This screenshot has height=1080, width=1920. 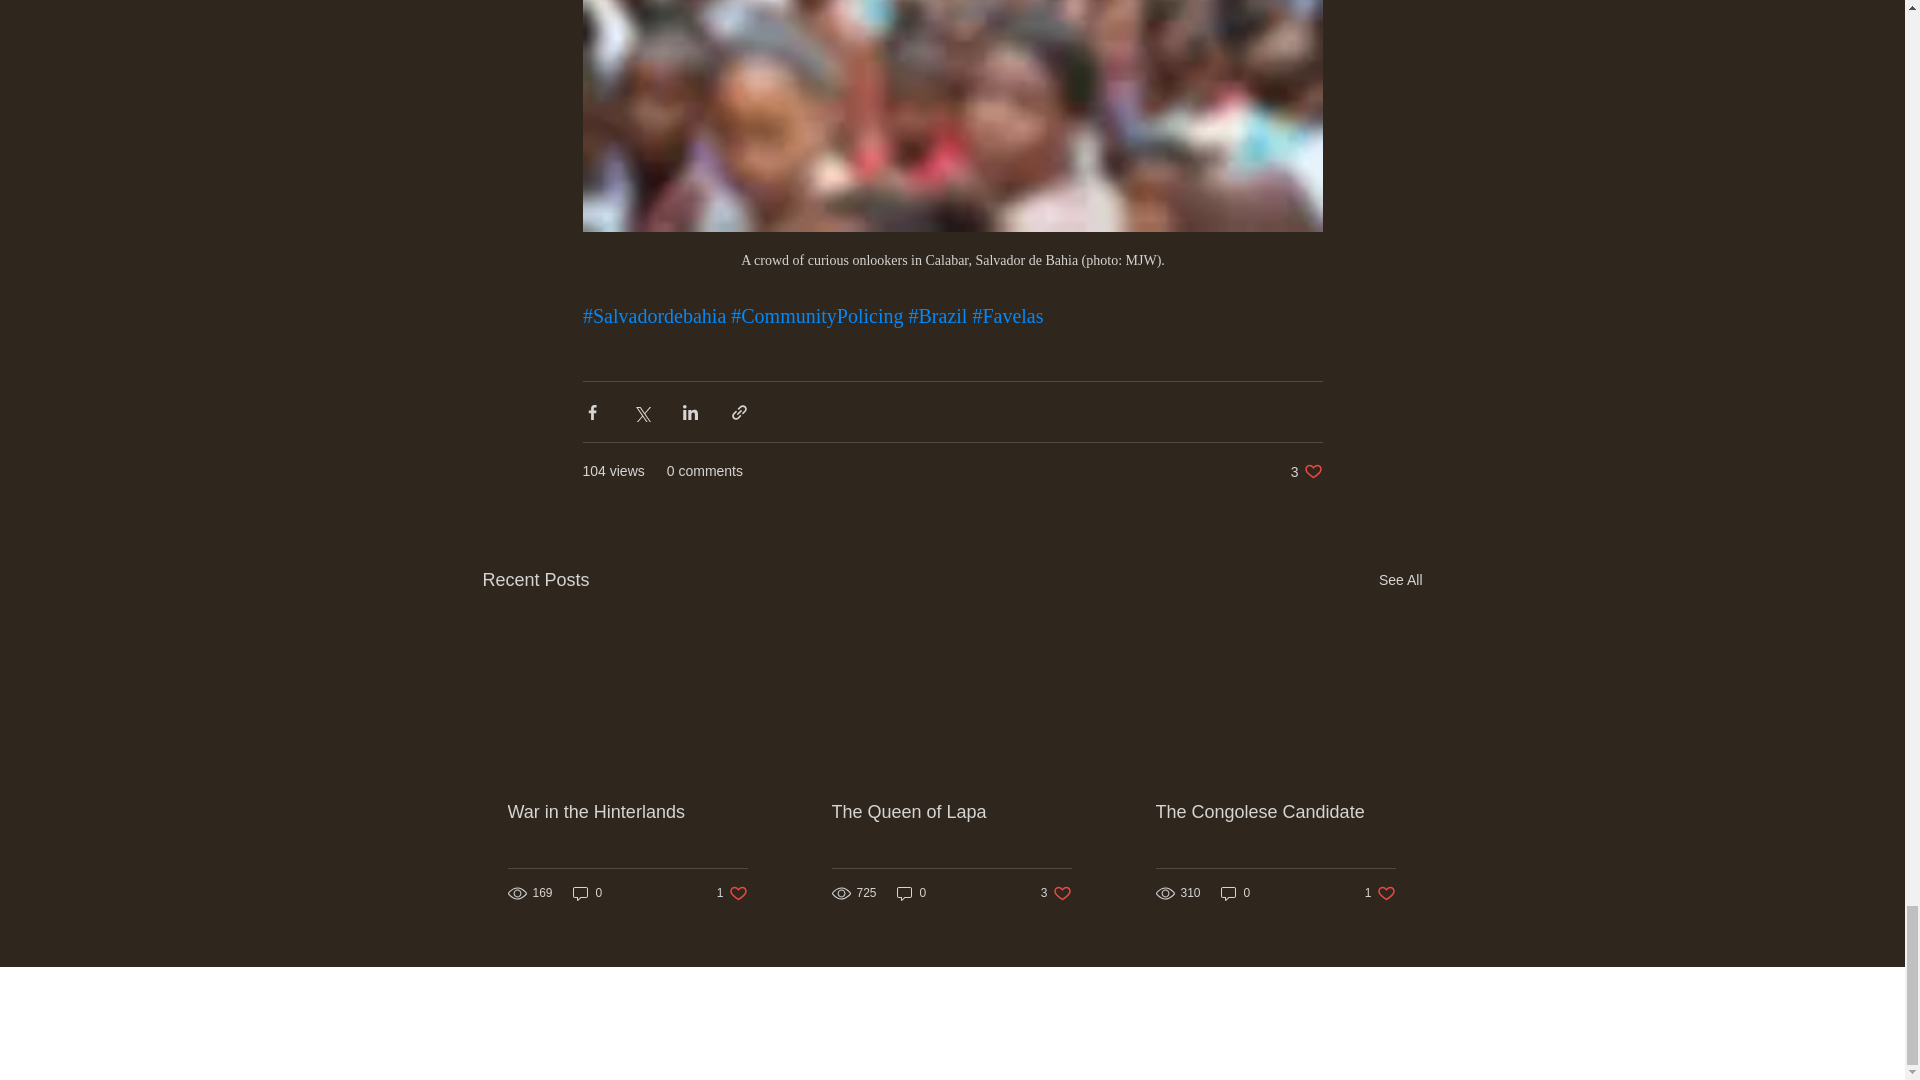 What do you see at coordinates (1400, 580) in the screenshot?
I see `War in the Hinterlands` at bounding box center [1400, 580].